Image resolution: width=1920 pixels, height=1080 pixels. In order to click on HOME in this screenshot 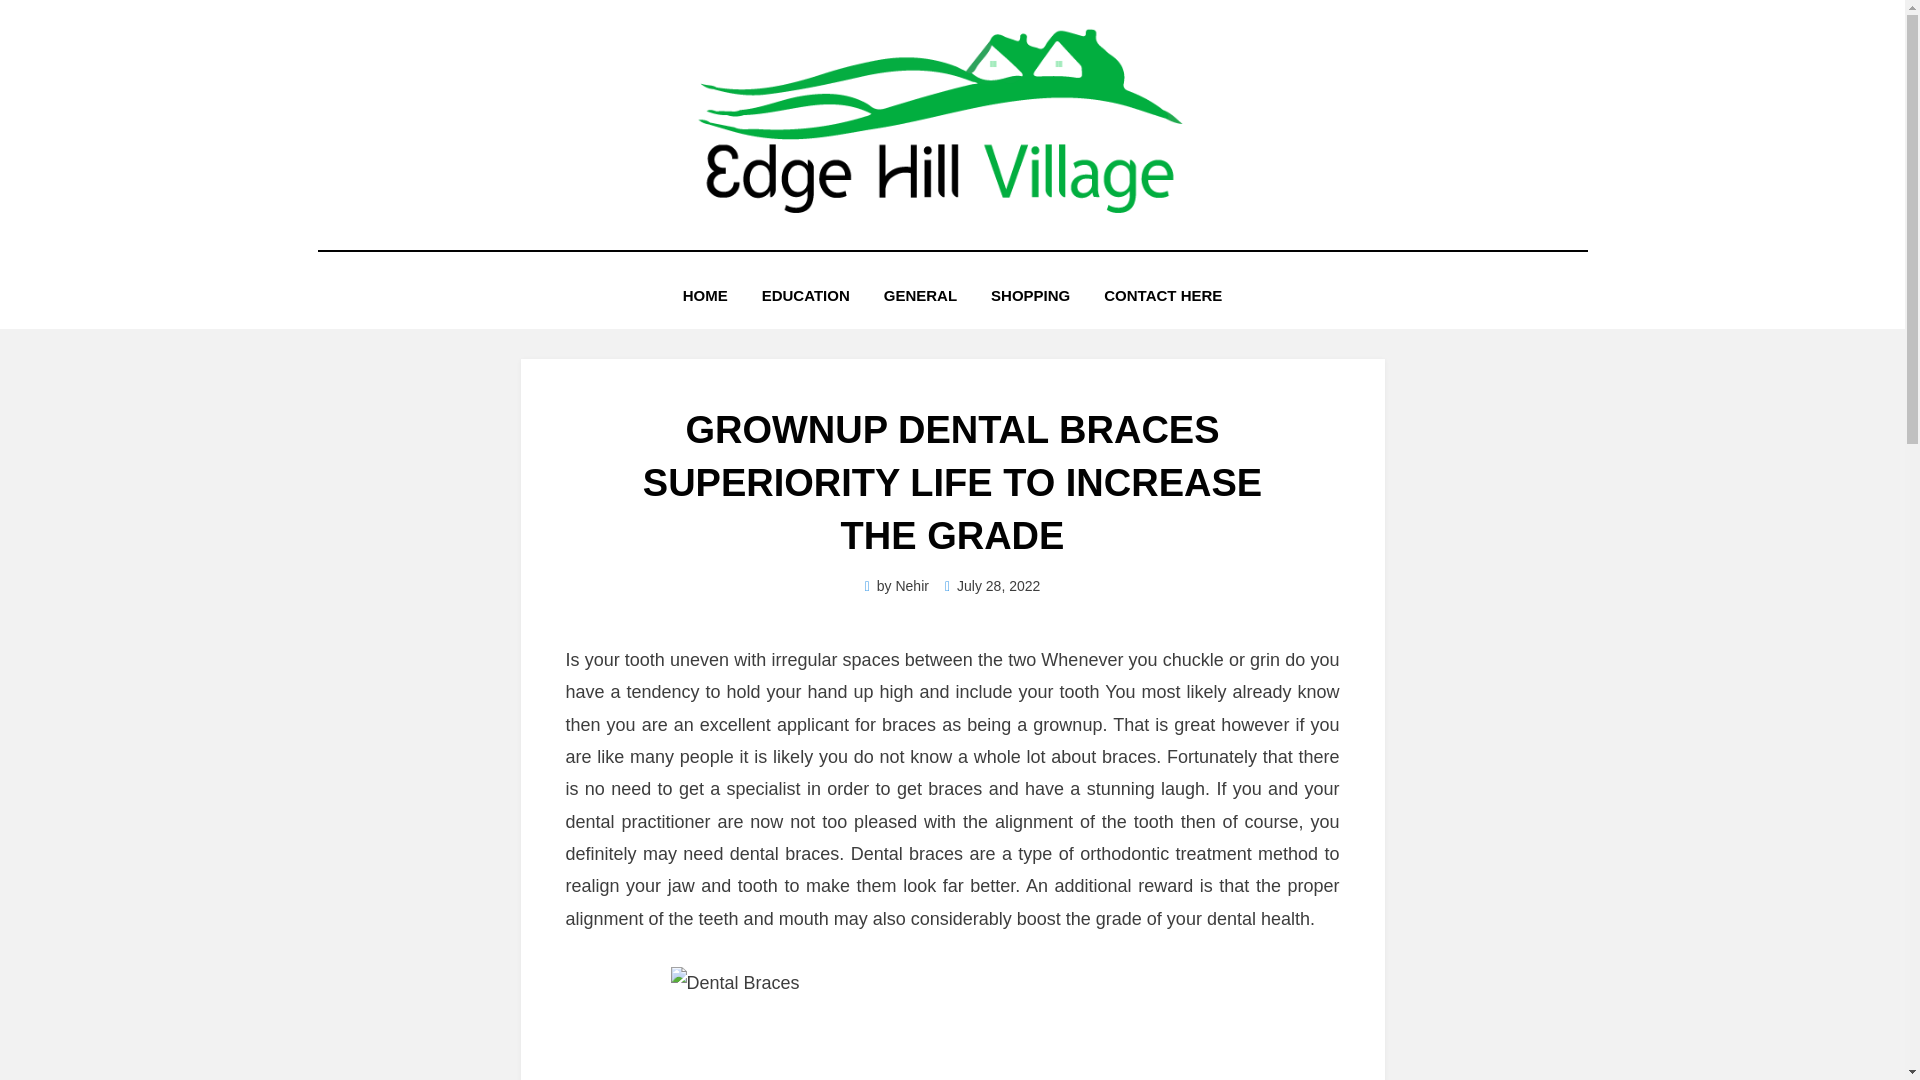, I will do `click(705, 294)`.